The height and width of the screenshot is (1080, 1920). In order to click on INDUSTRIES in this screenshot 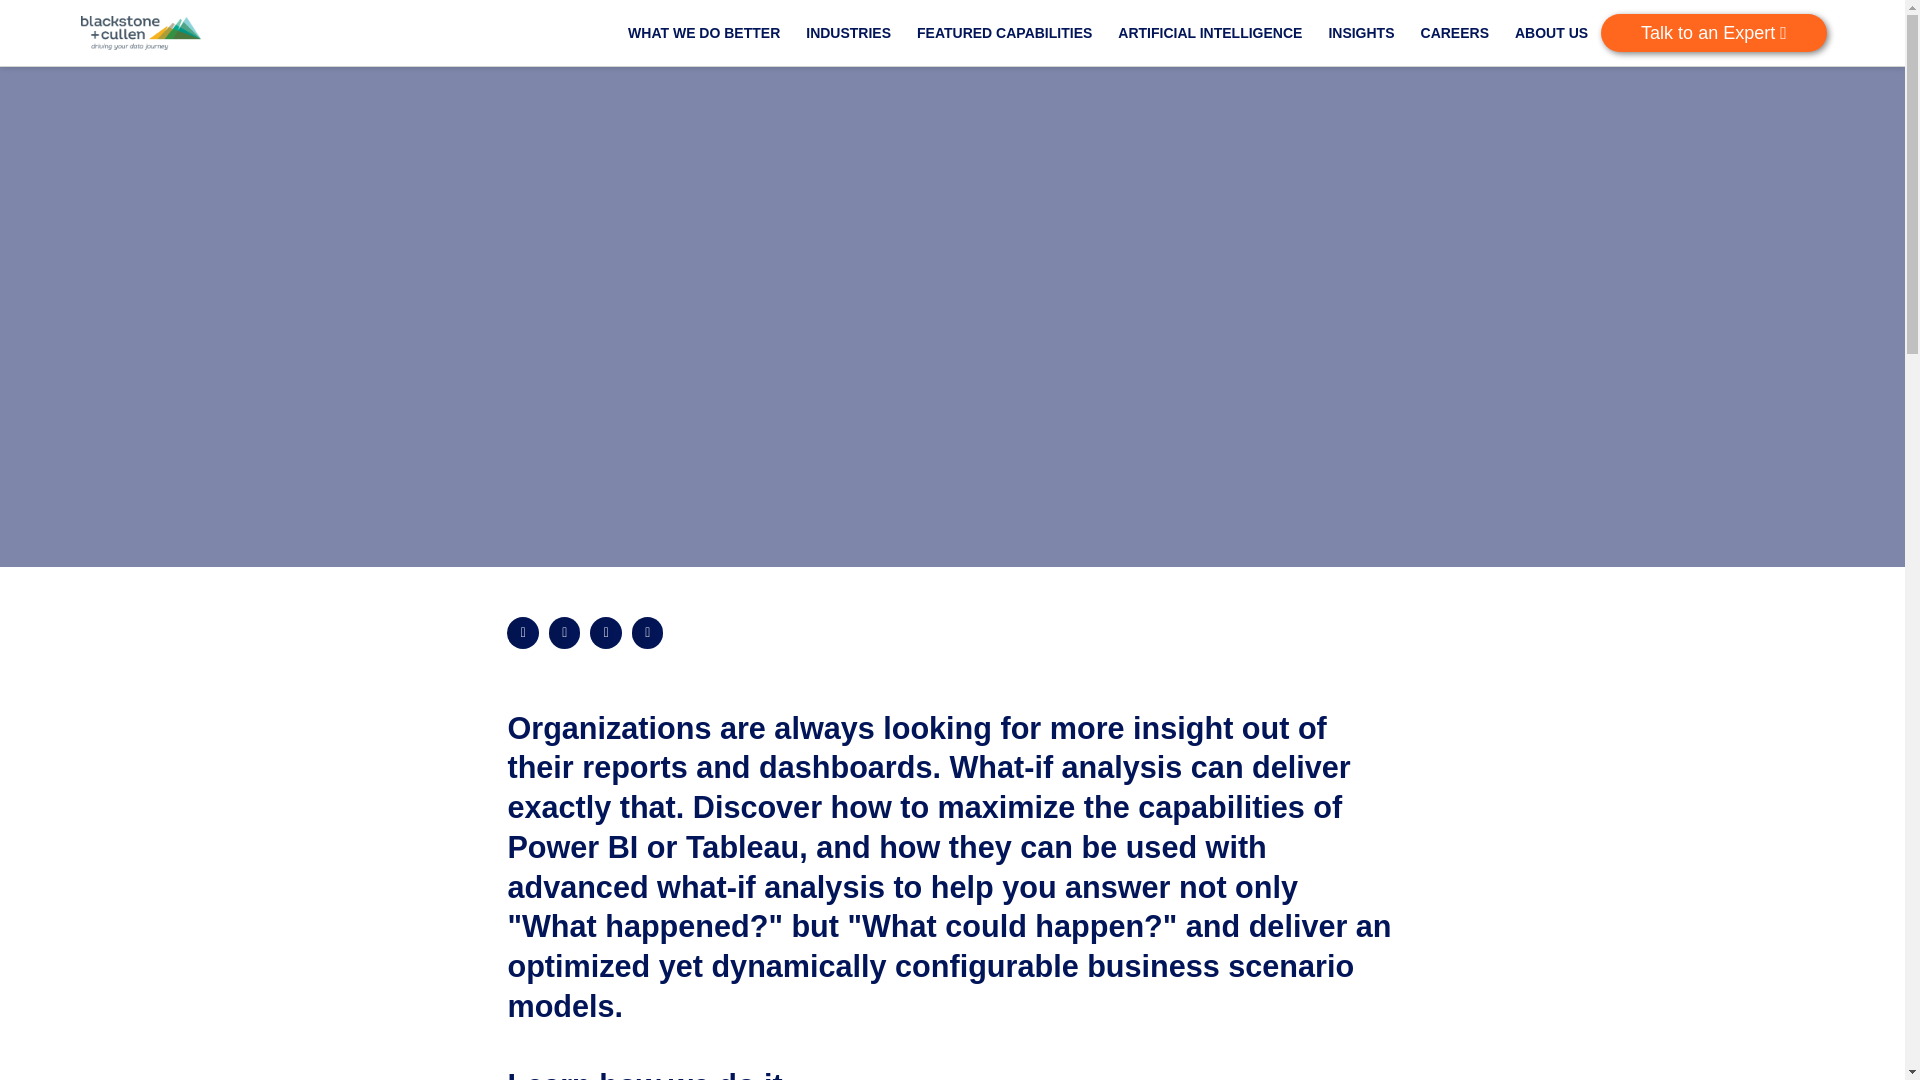, I will do `click(848, 32)`.